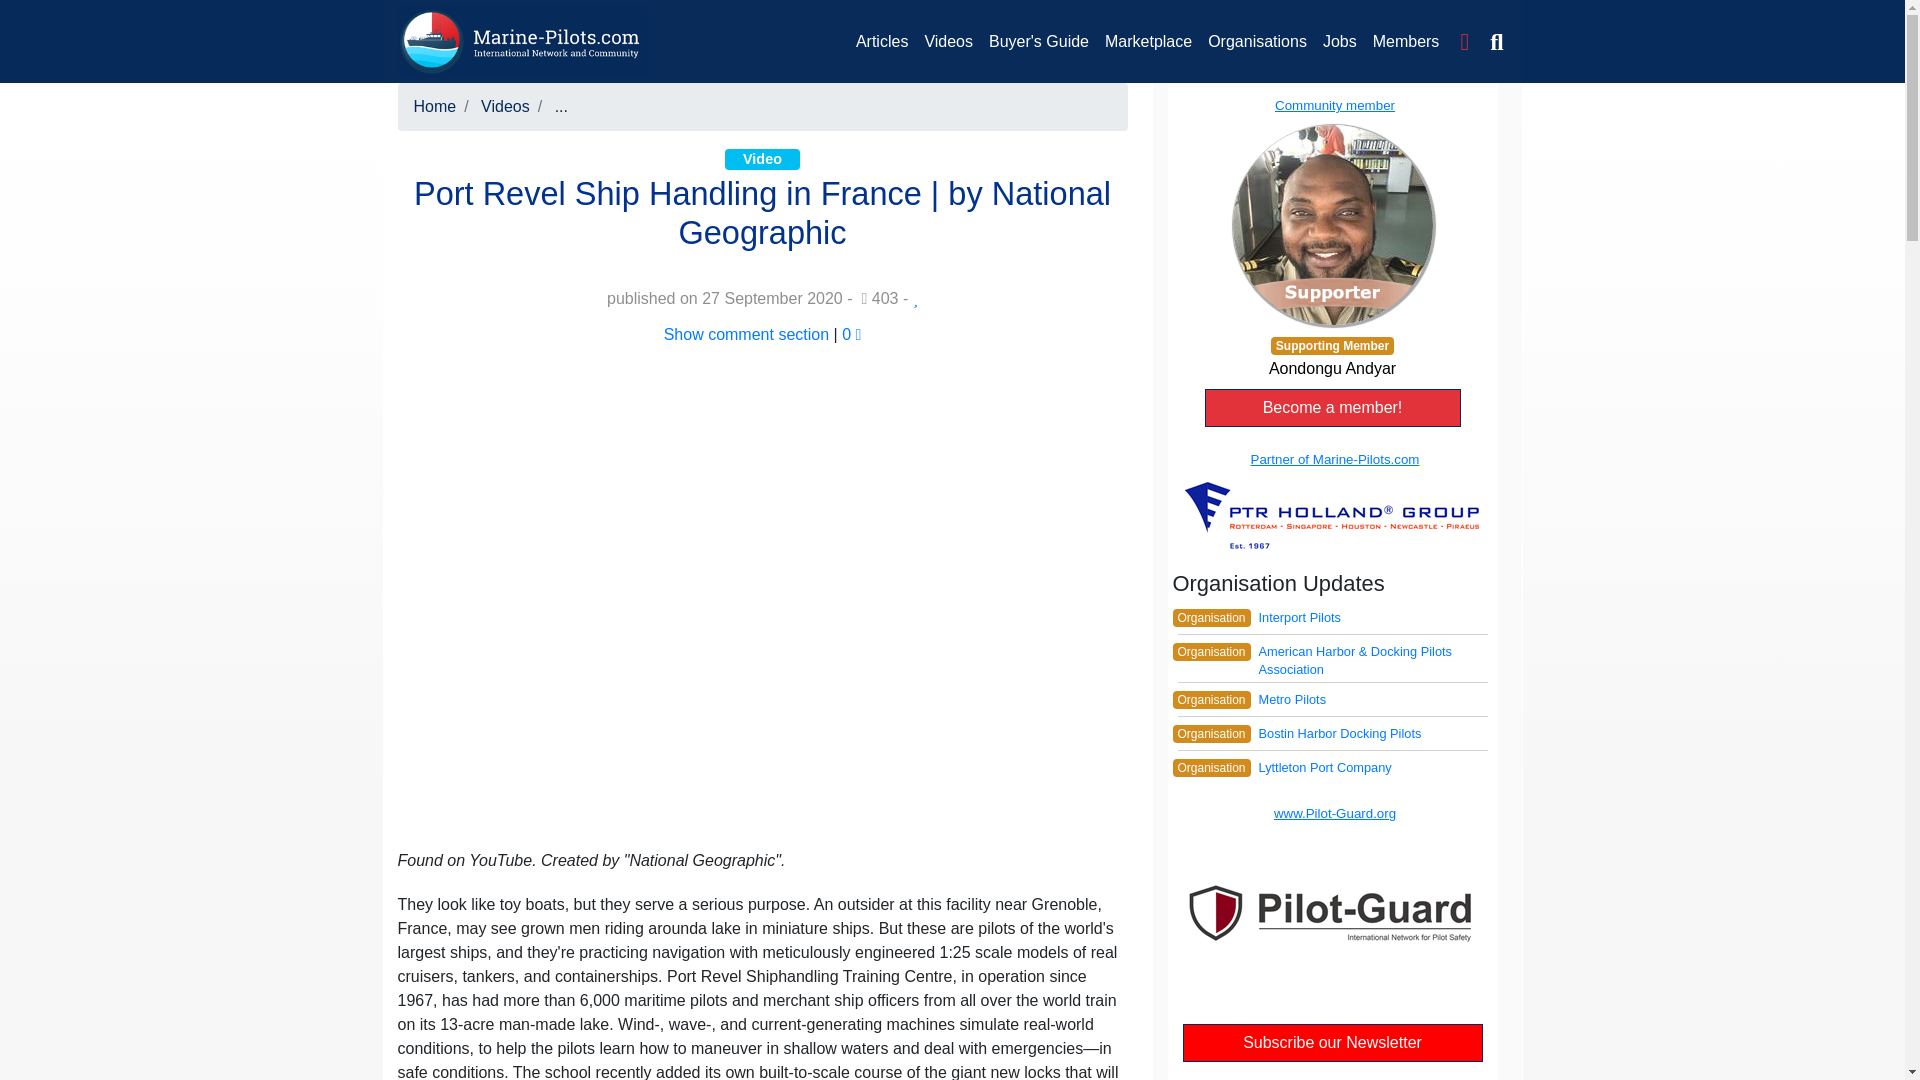  What do you see at coordinates (1331, 500) in the screenshot?
I see `Partner of Marine-Pilots.com` at bounding box center [1331, 500].